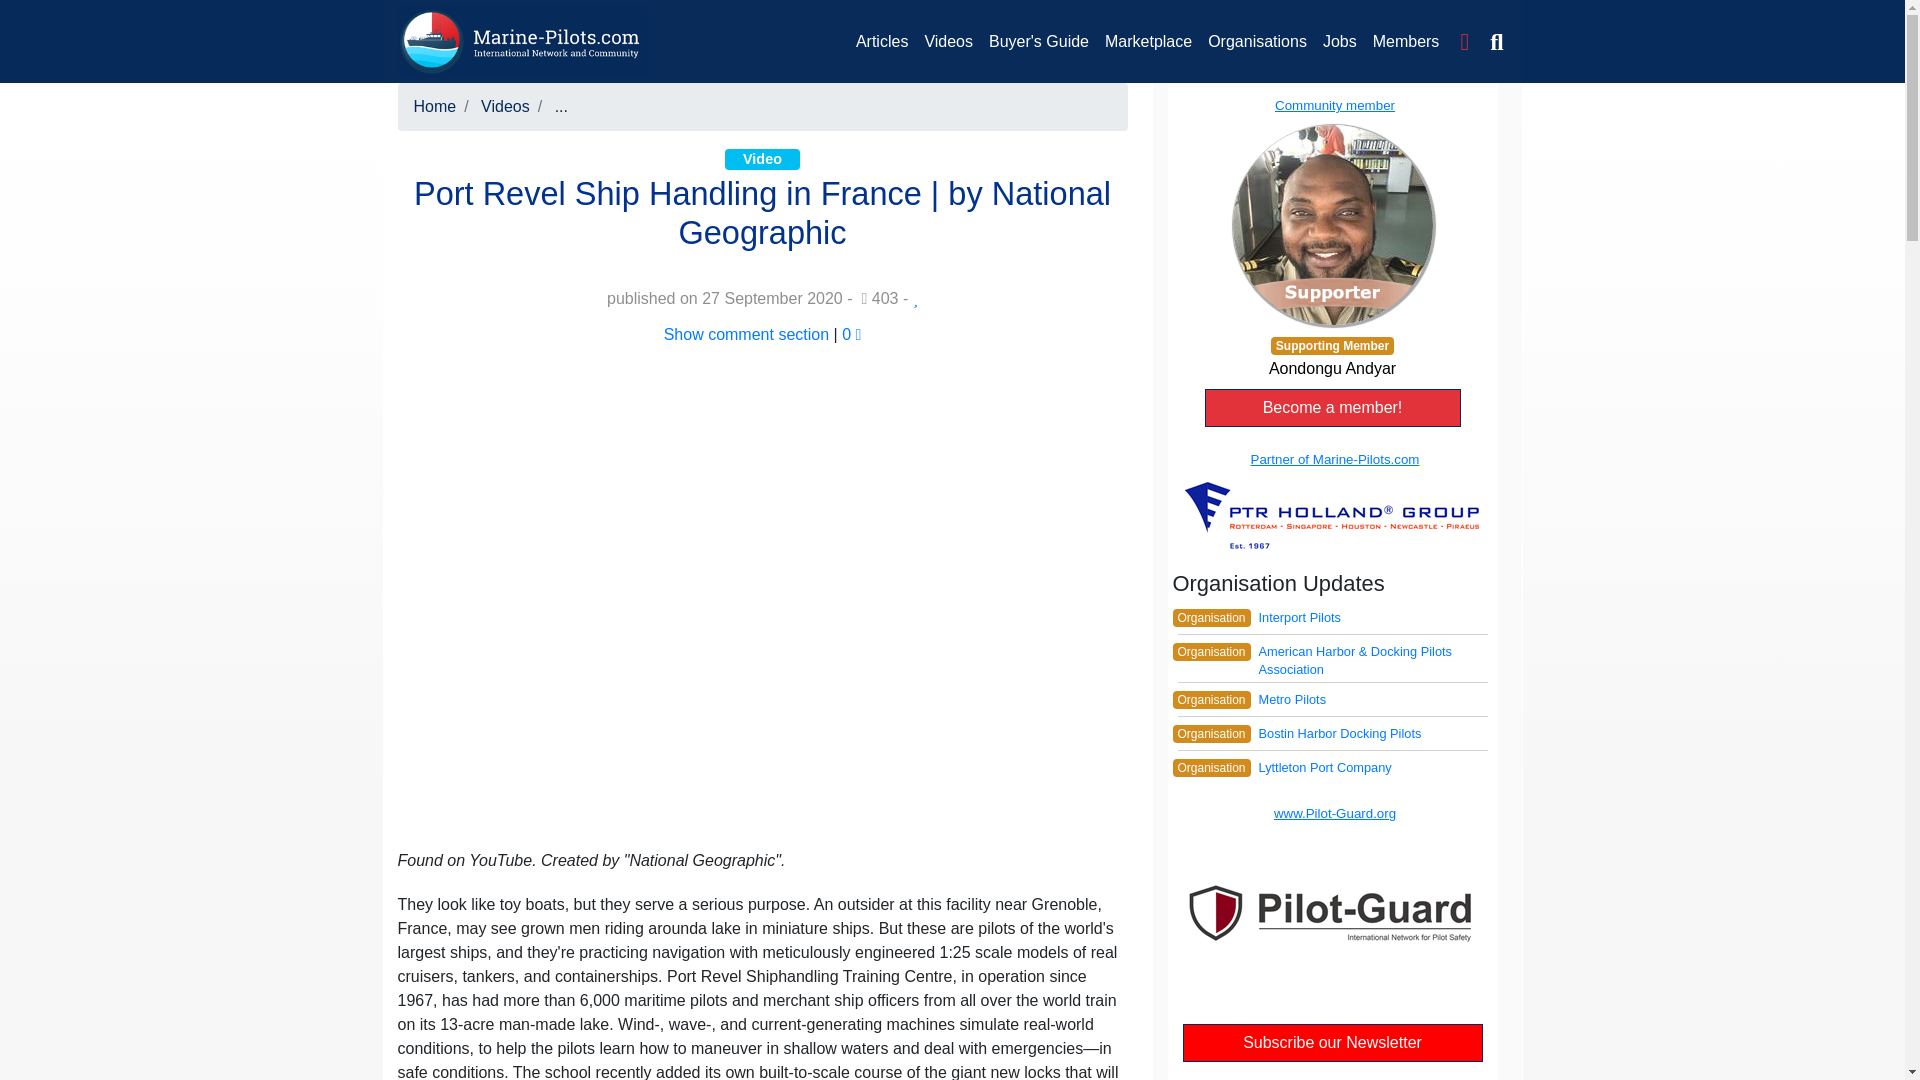  What do you see at coordinates (1331, 500) in the screenshot?
I see `Partner of Marine-Pilots.com` at bounding box center [1331, 500].